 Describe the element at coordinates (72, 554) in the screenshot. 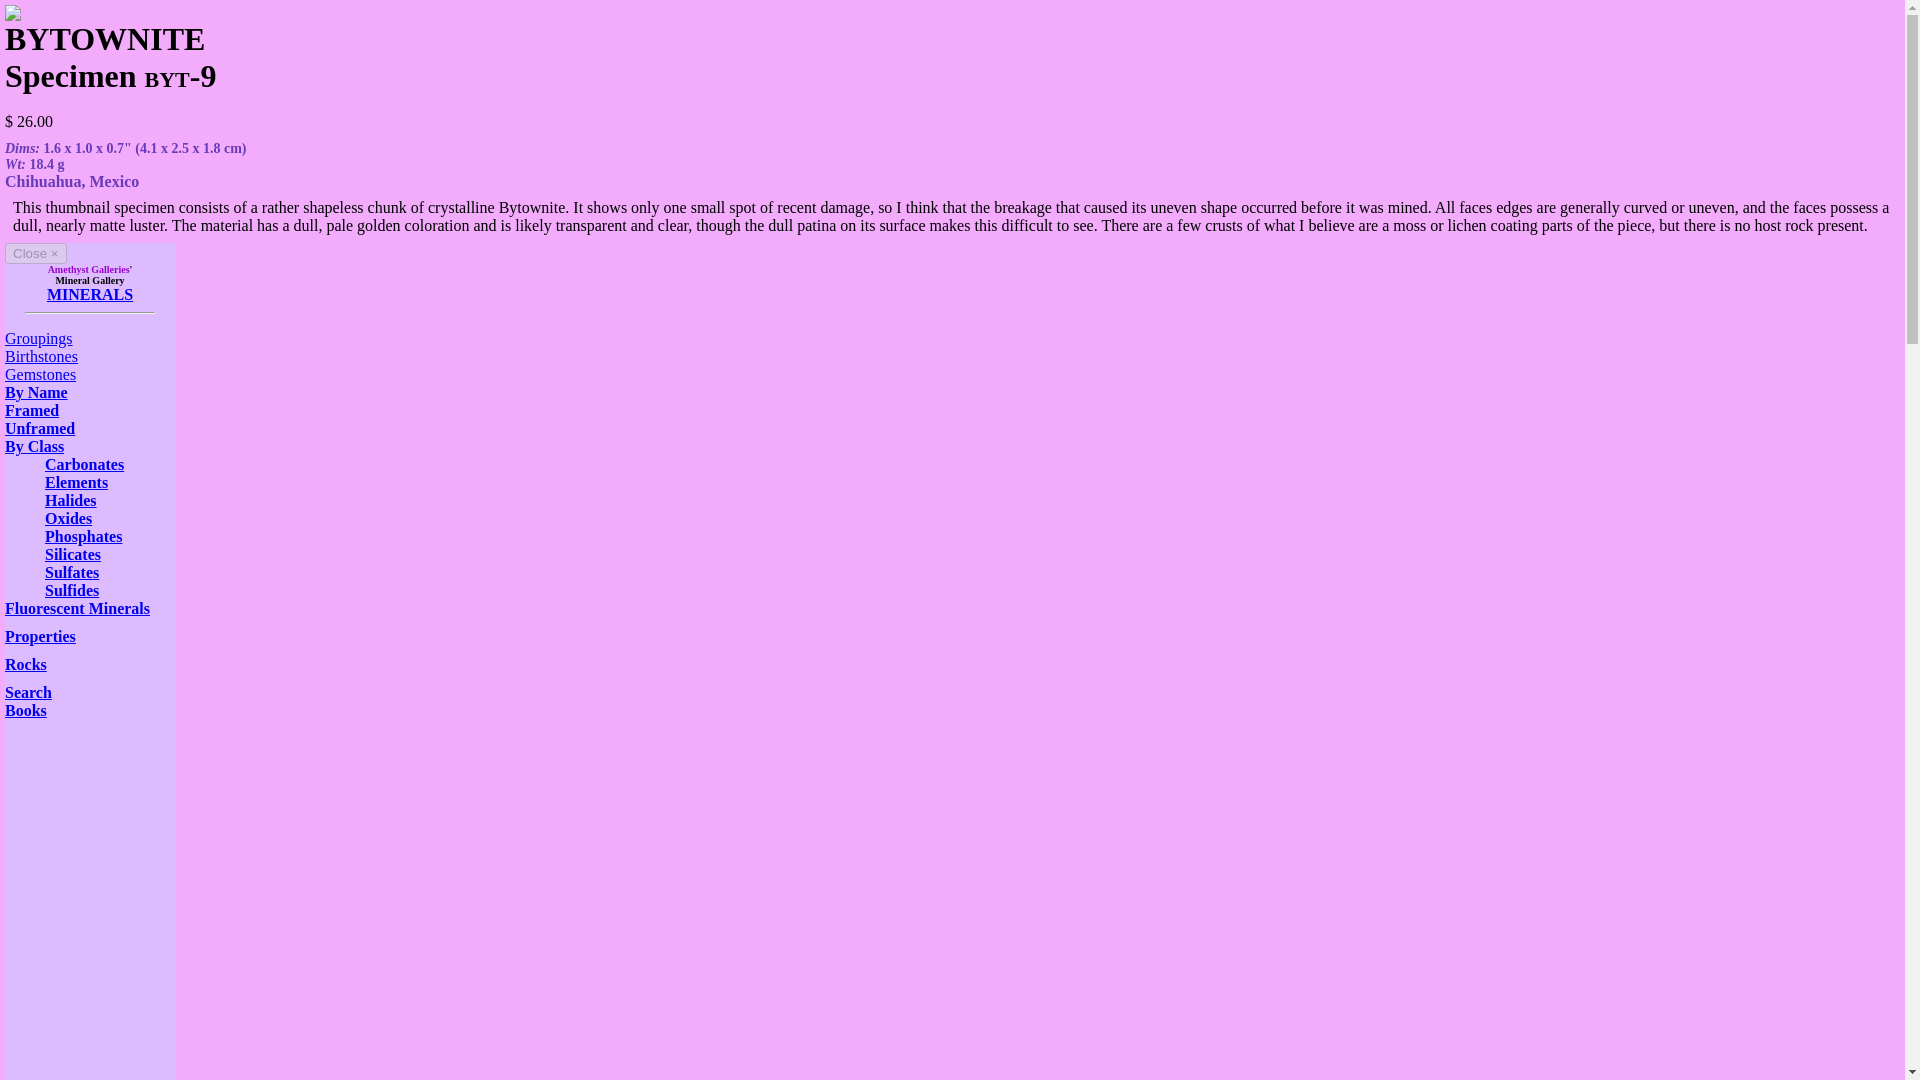

I see `Silicates` at that location.